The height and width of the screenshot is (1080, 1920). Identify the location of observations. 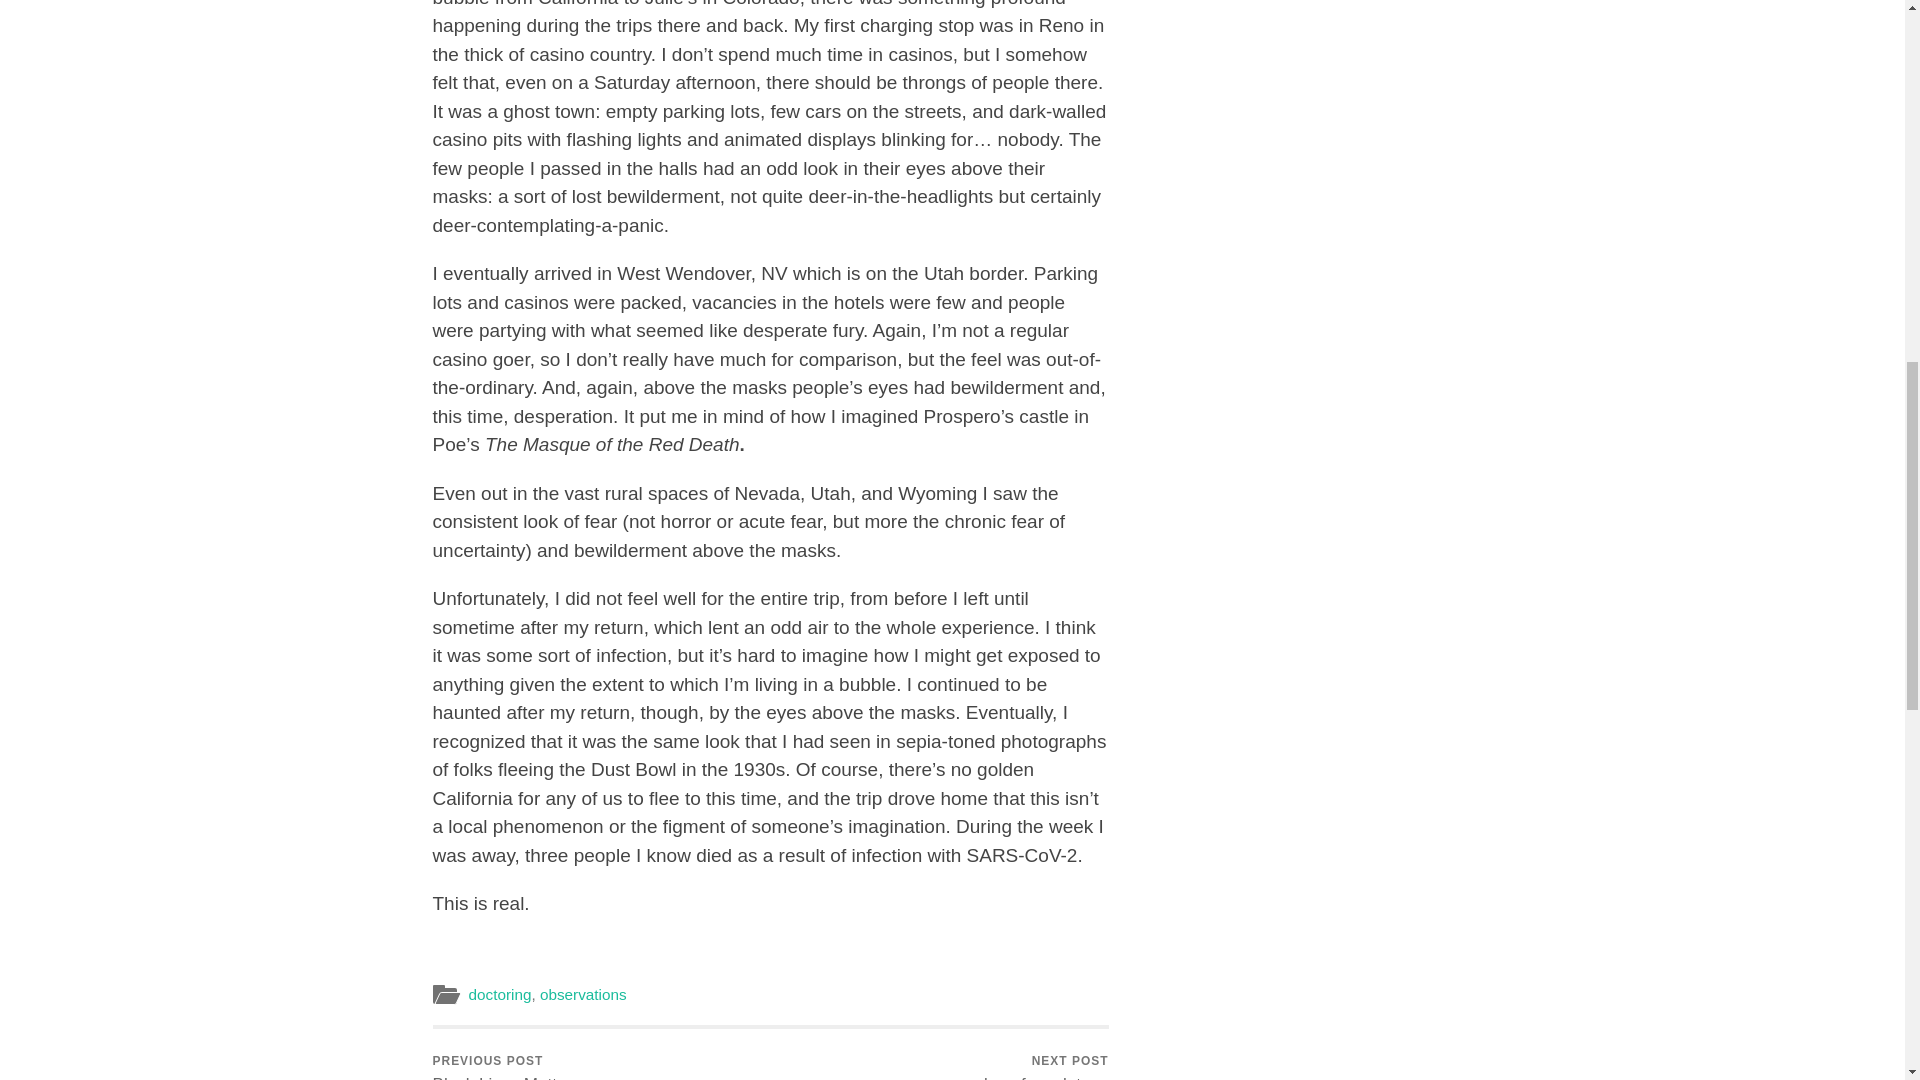
(583, 994).